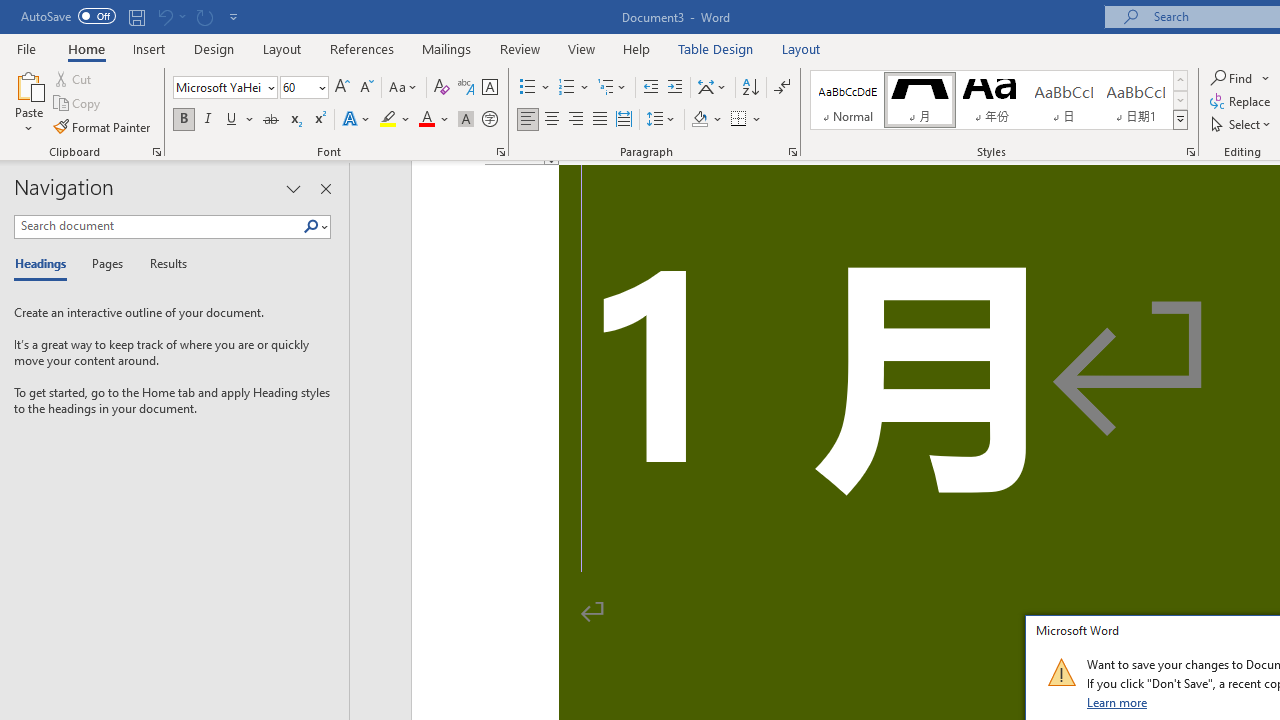  What do you see at coordinates (1061, 672) in the screenshot?
I see `Class: NetUIImage` at bounding box center [1061, 672].